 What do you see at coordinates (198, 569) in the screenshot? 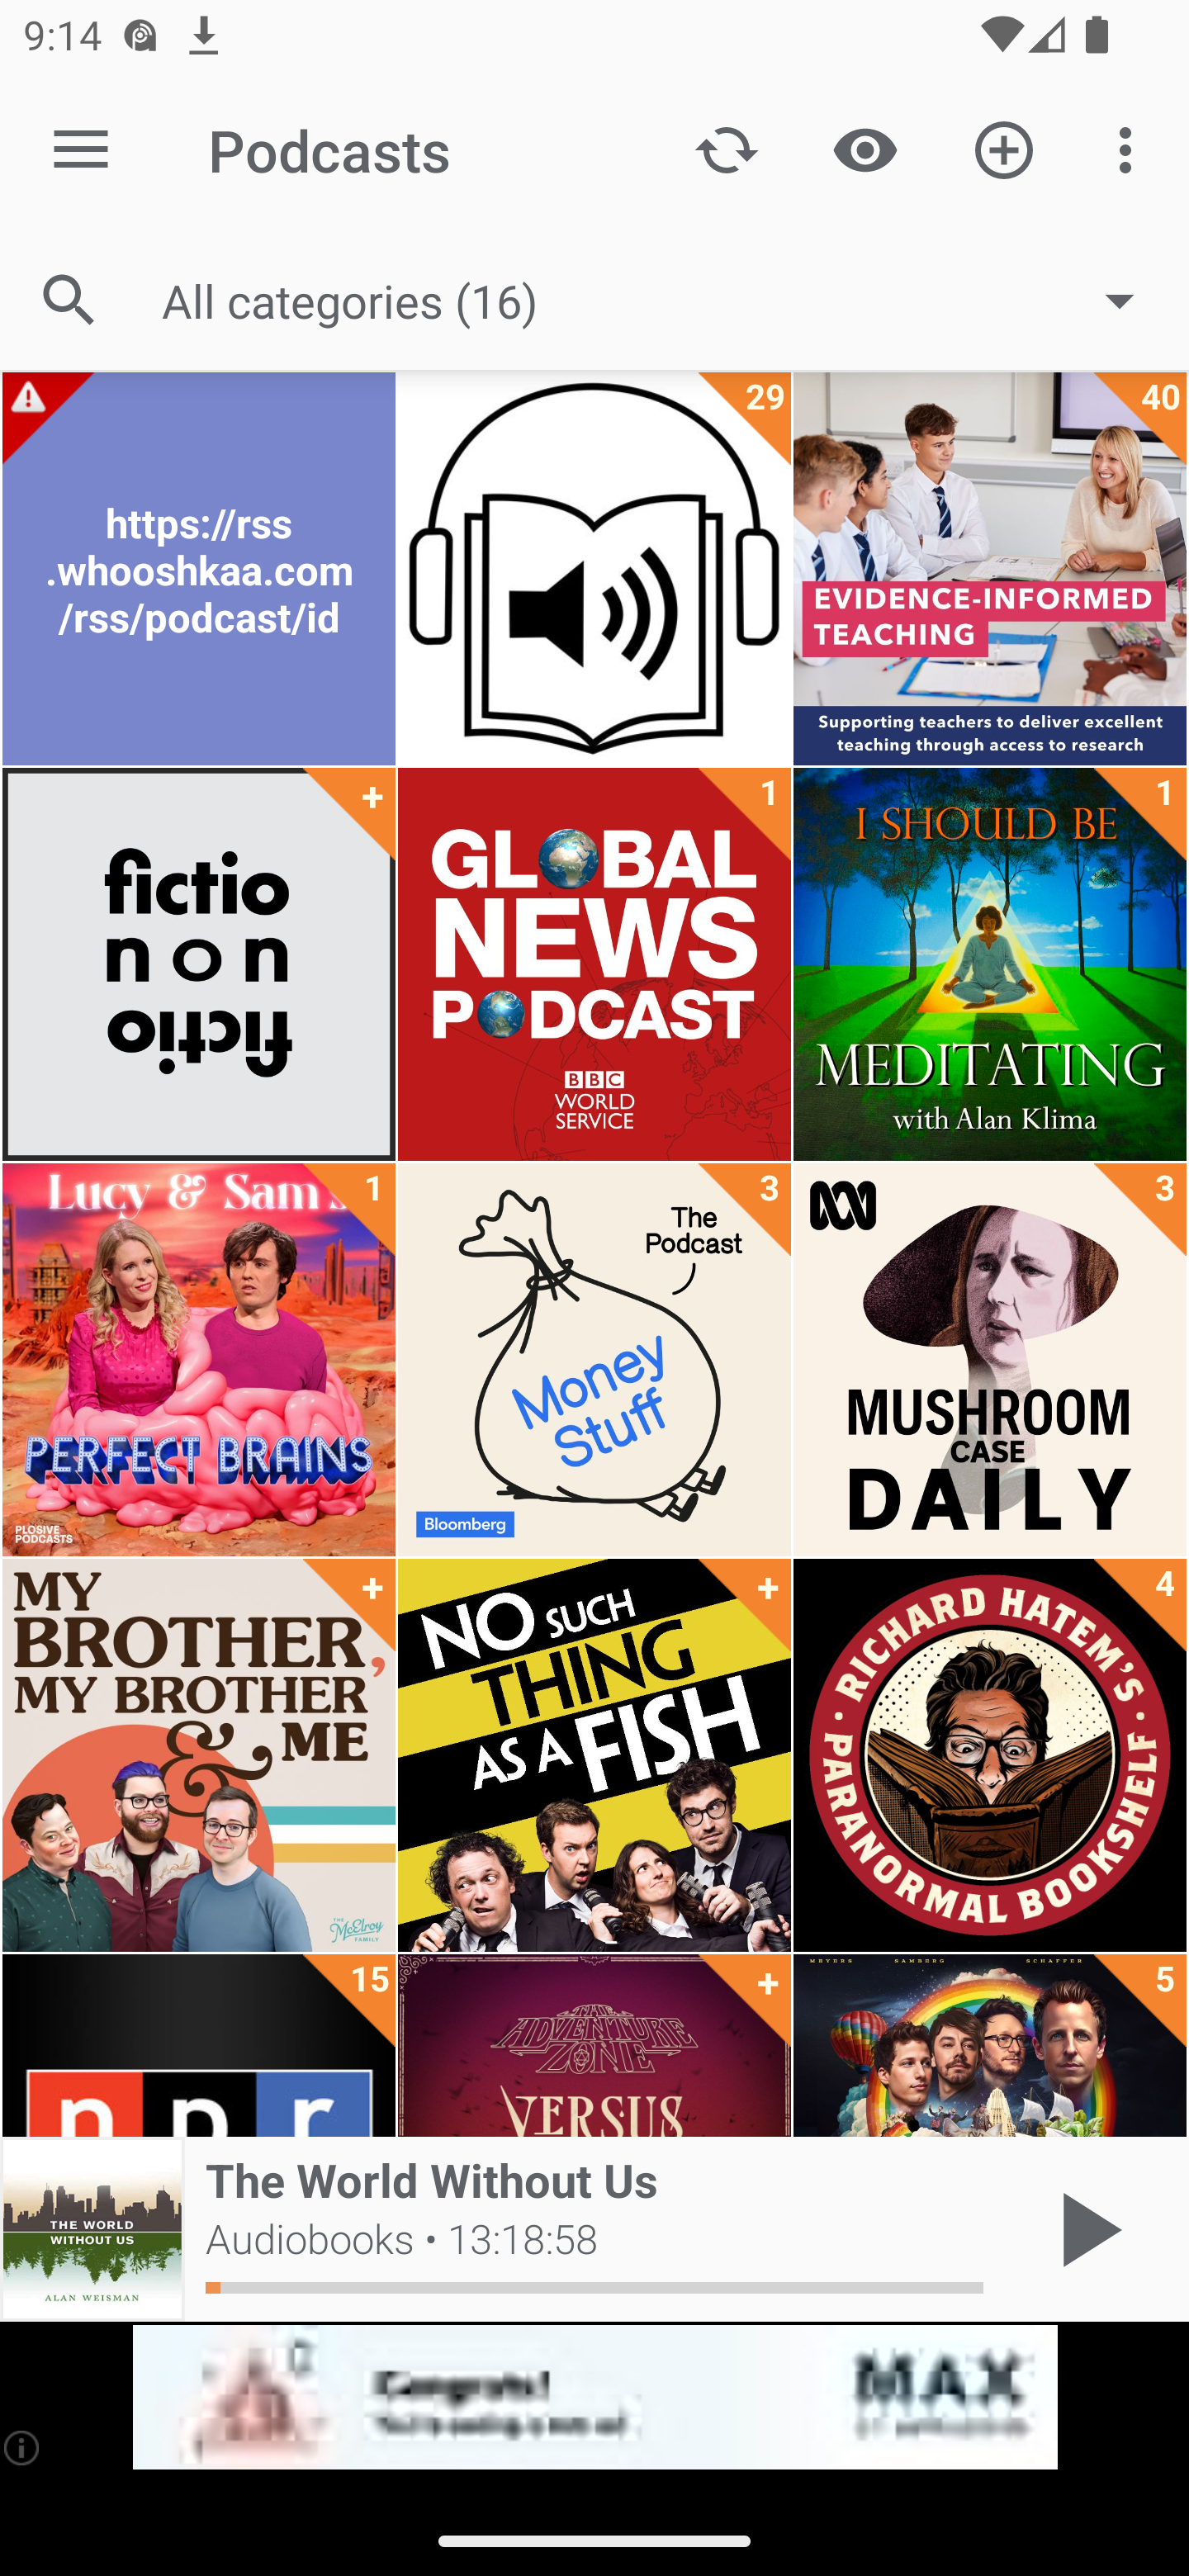
I see `https://rss.whooshkaa.com/rss/podcast/id/5884` at bounding box center [198, 569].